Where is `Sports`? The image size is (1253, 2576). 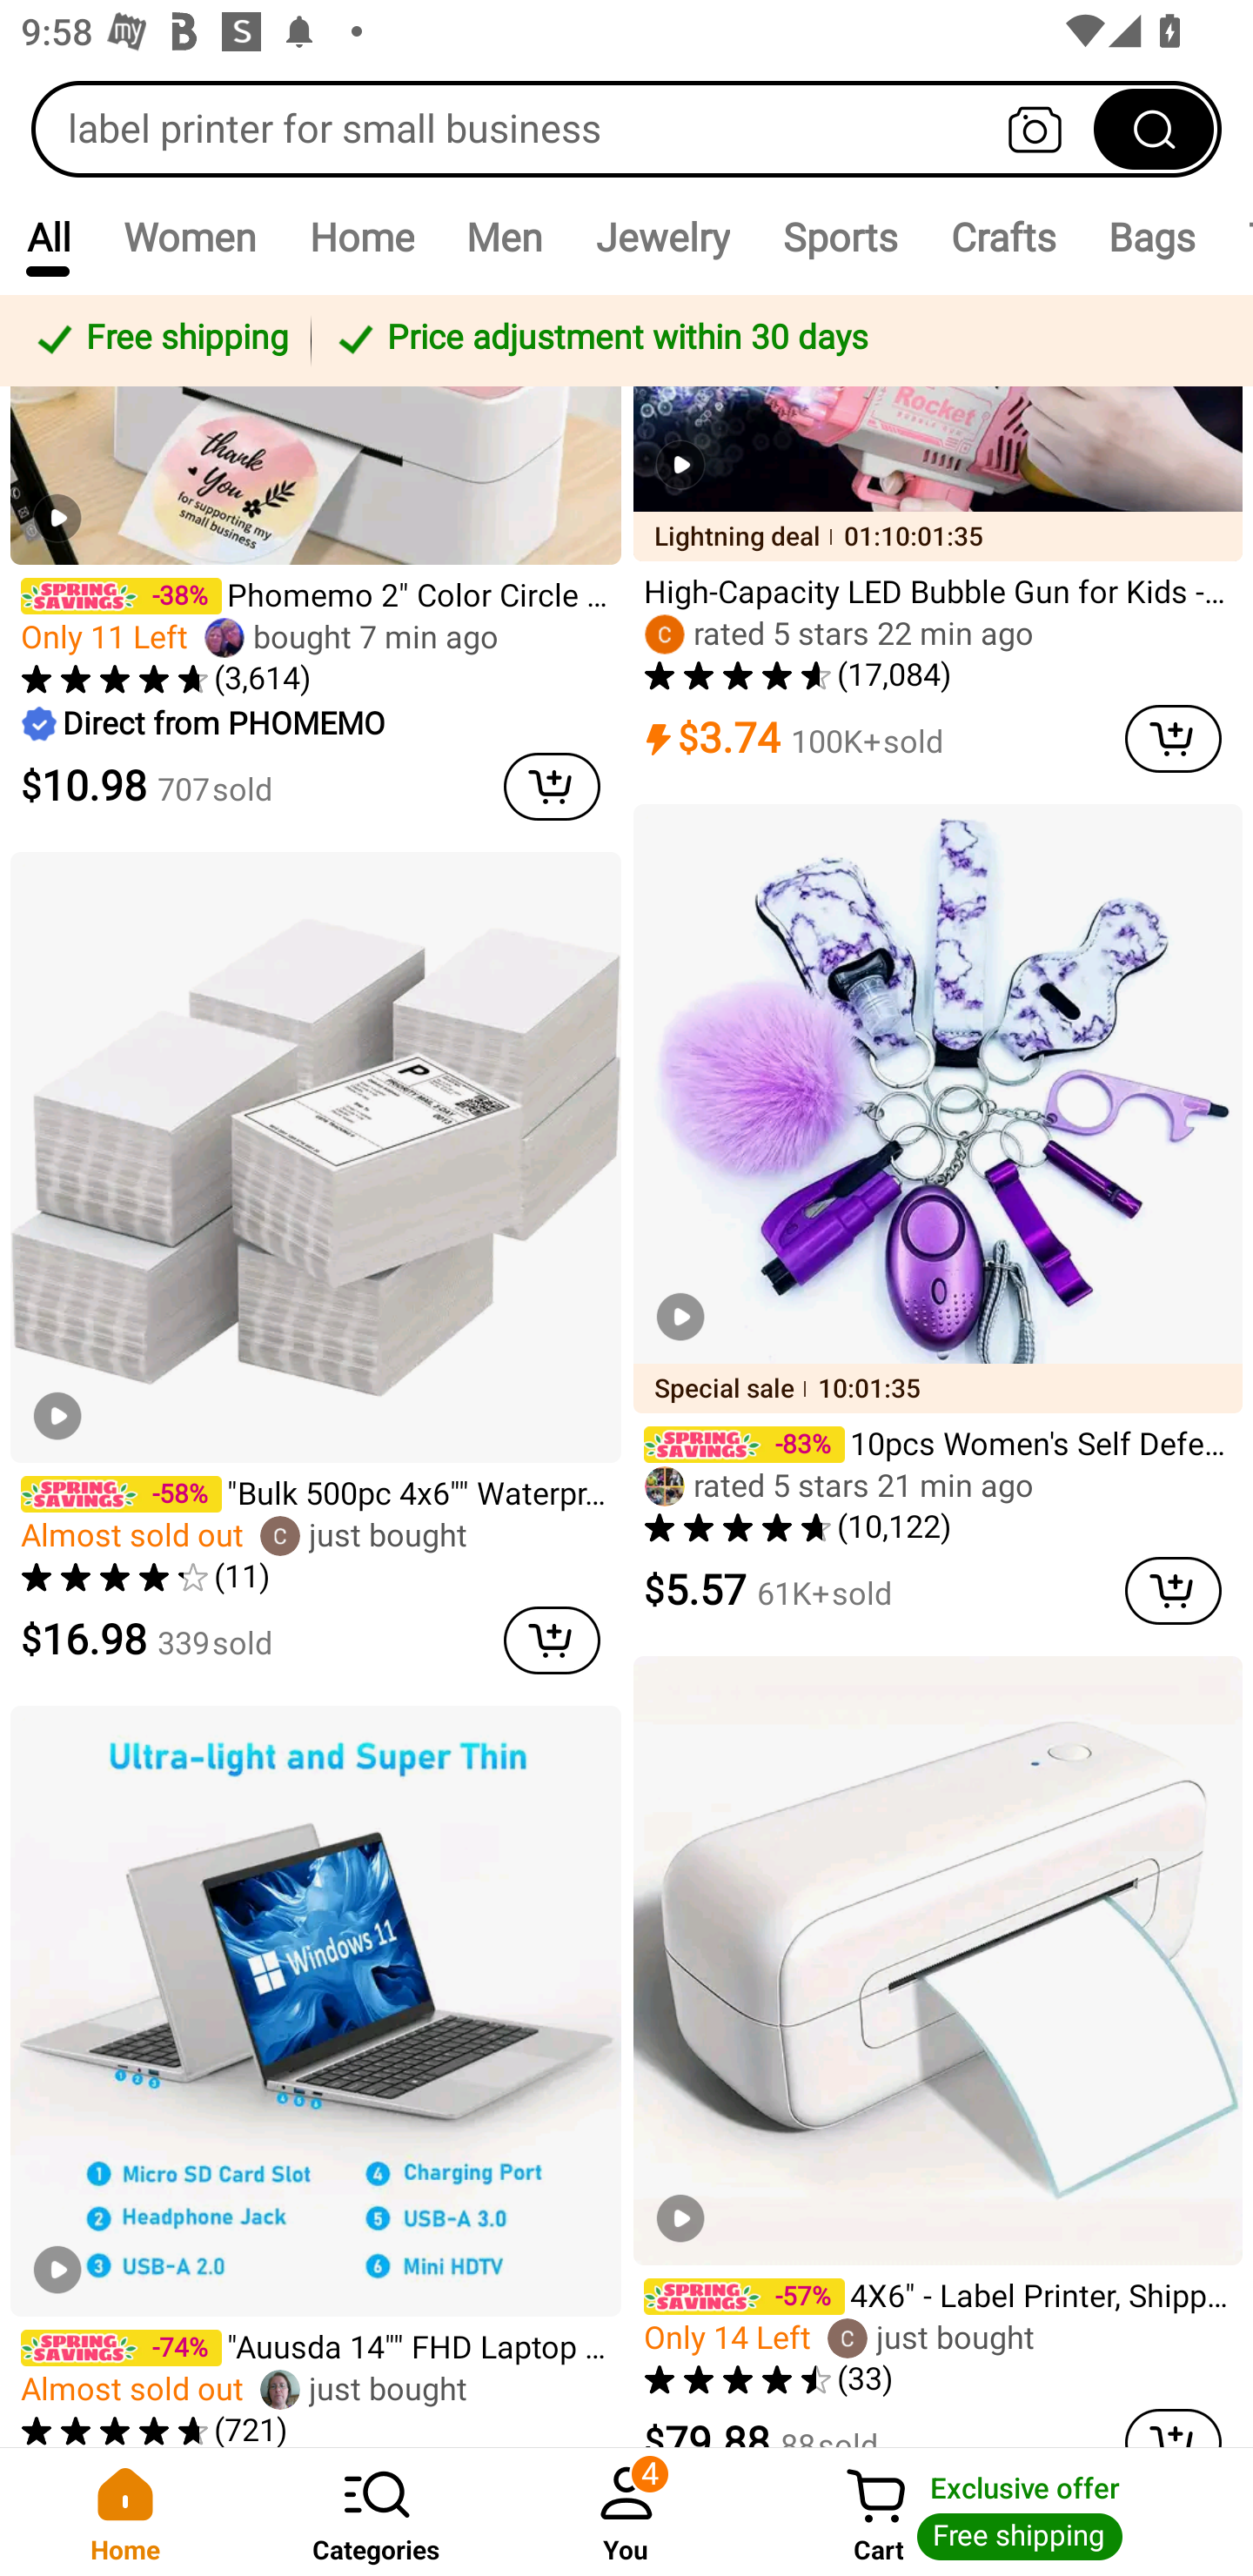
Sports is located at coordinates (840, 237).